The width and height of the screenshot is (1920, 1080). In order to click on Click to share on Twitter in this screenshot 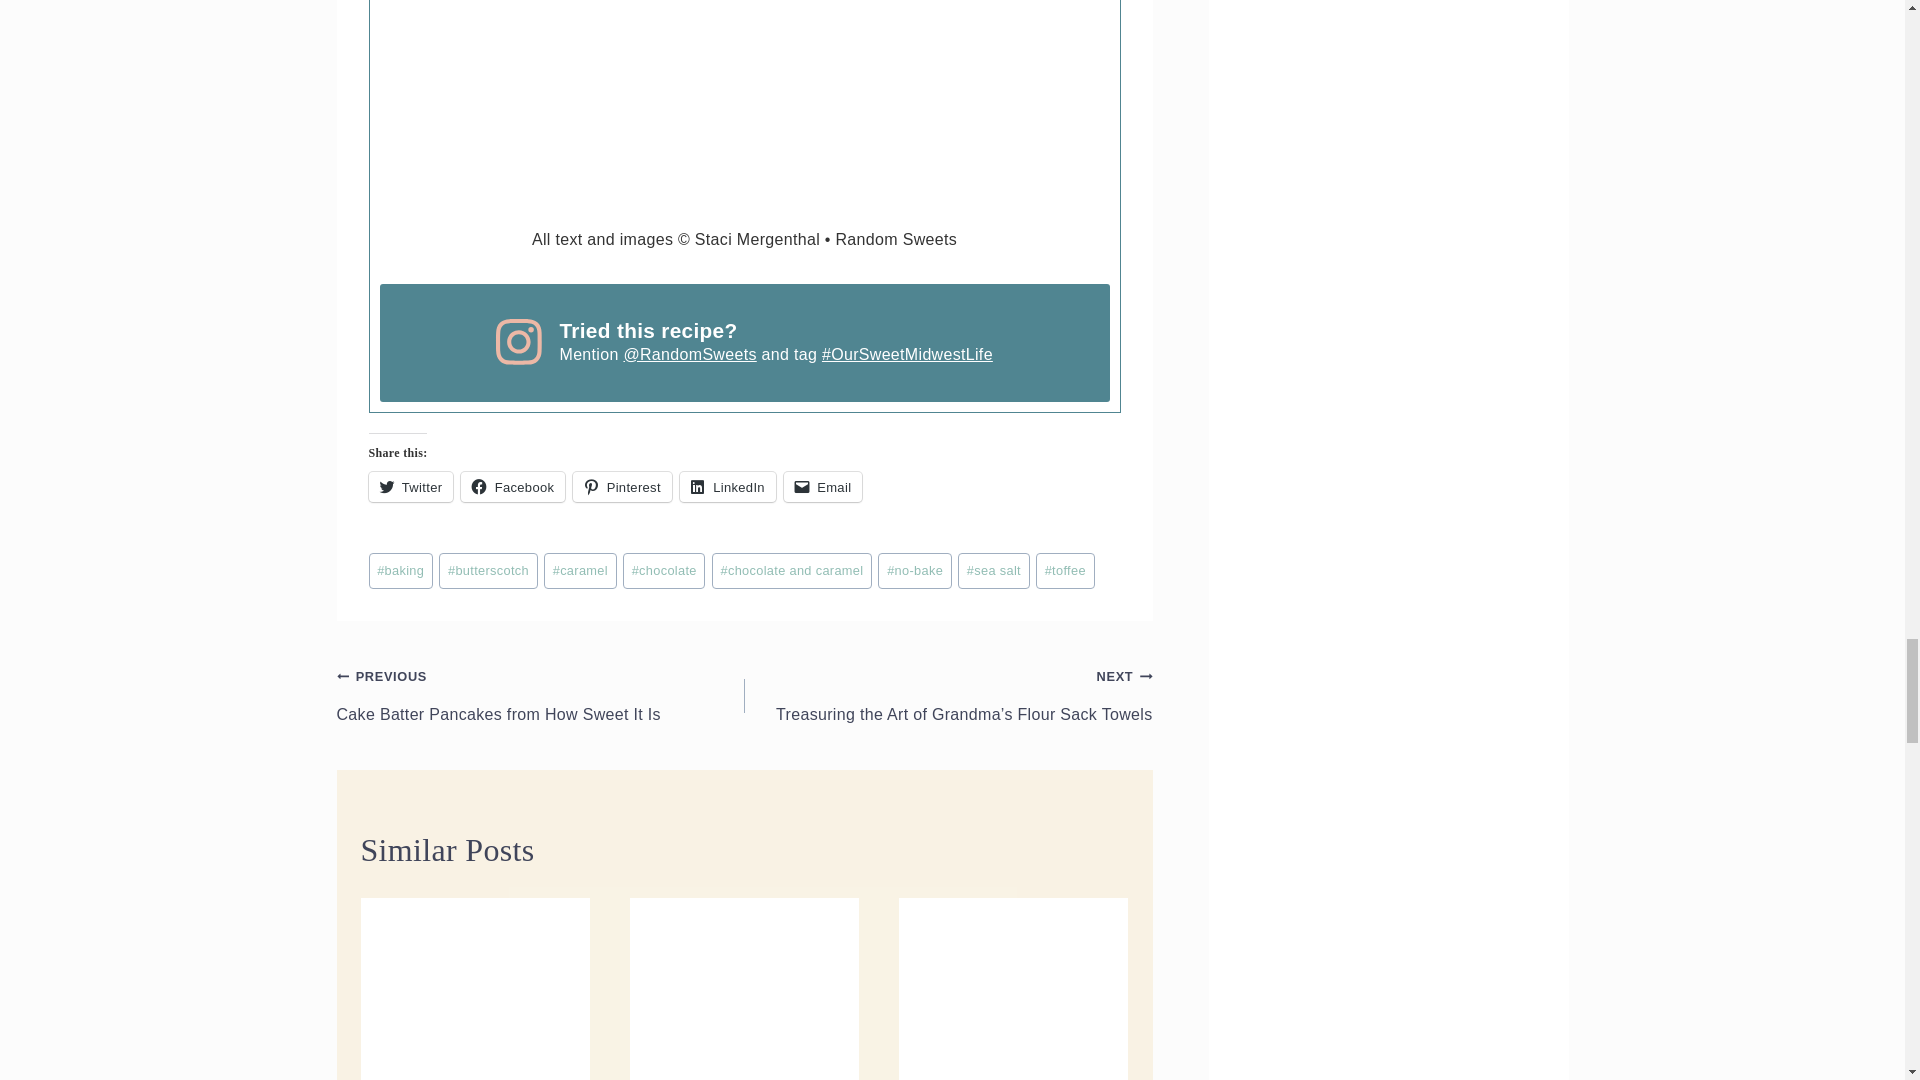, I will do `click(410, 486)`.